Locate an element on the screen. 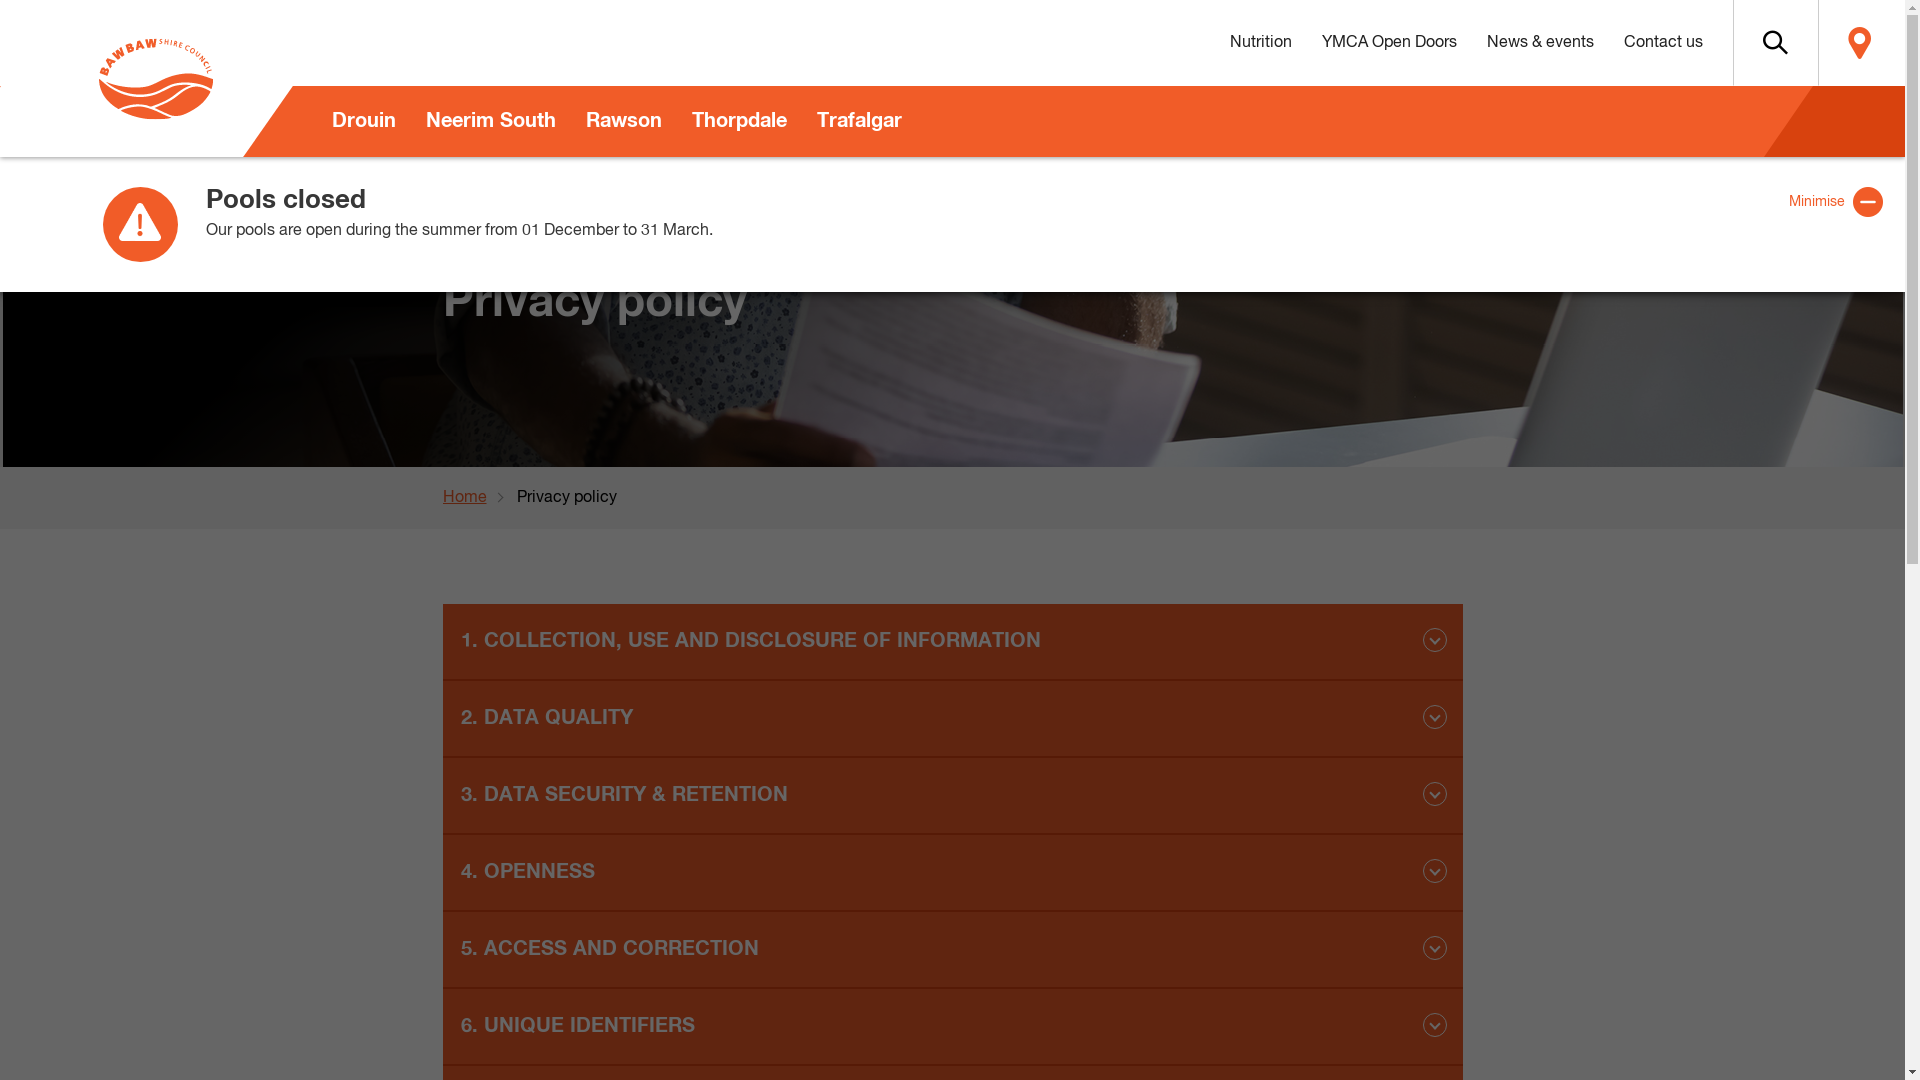 The image size is (1920, 1080). 2. DATA QUALITY is located at coordinates (952, 720).